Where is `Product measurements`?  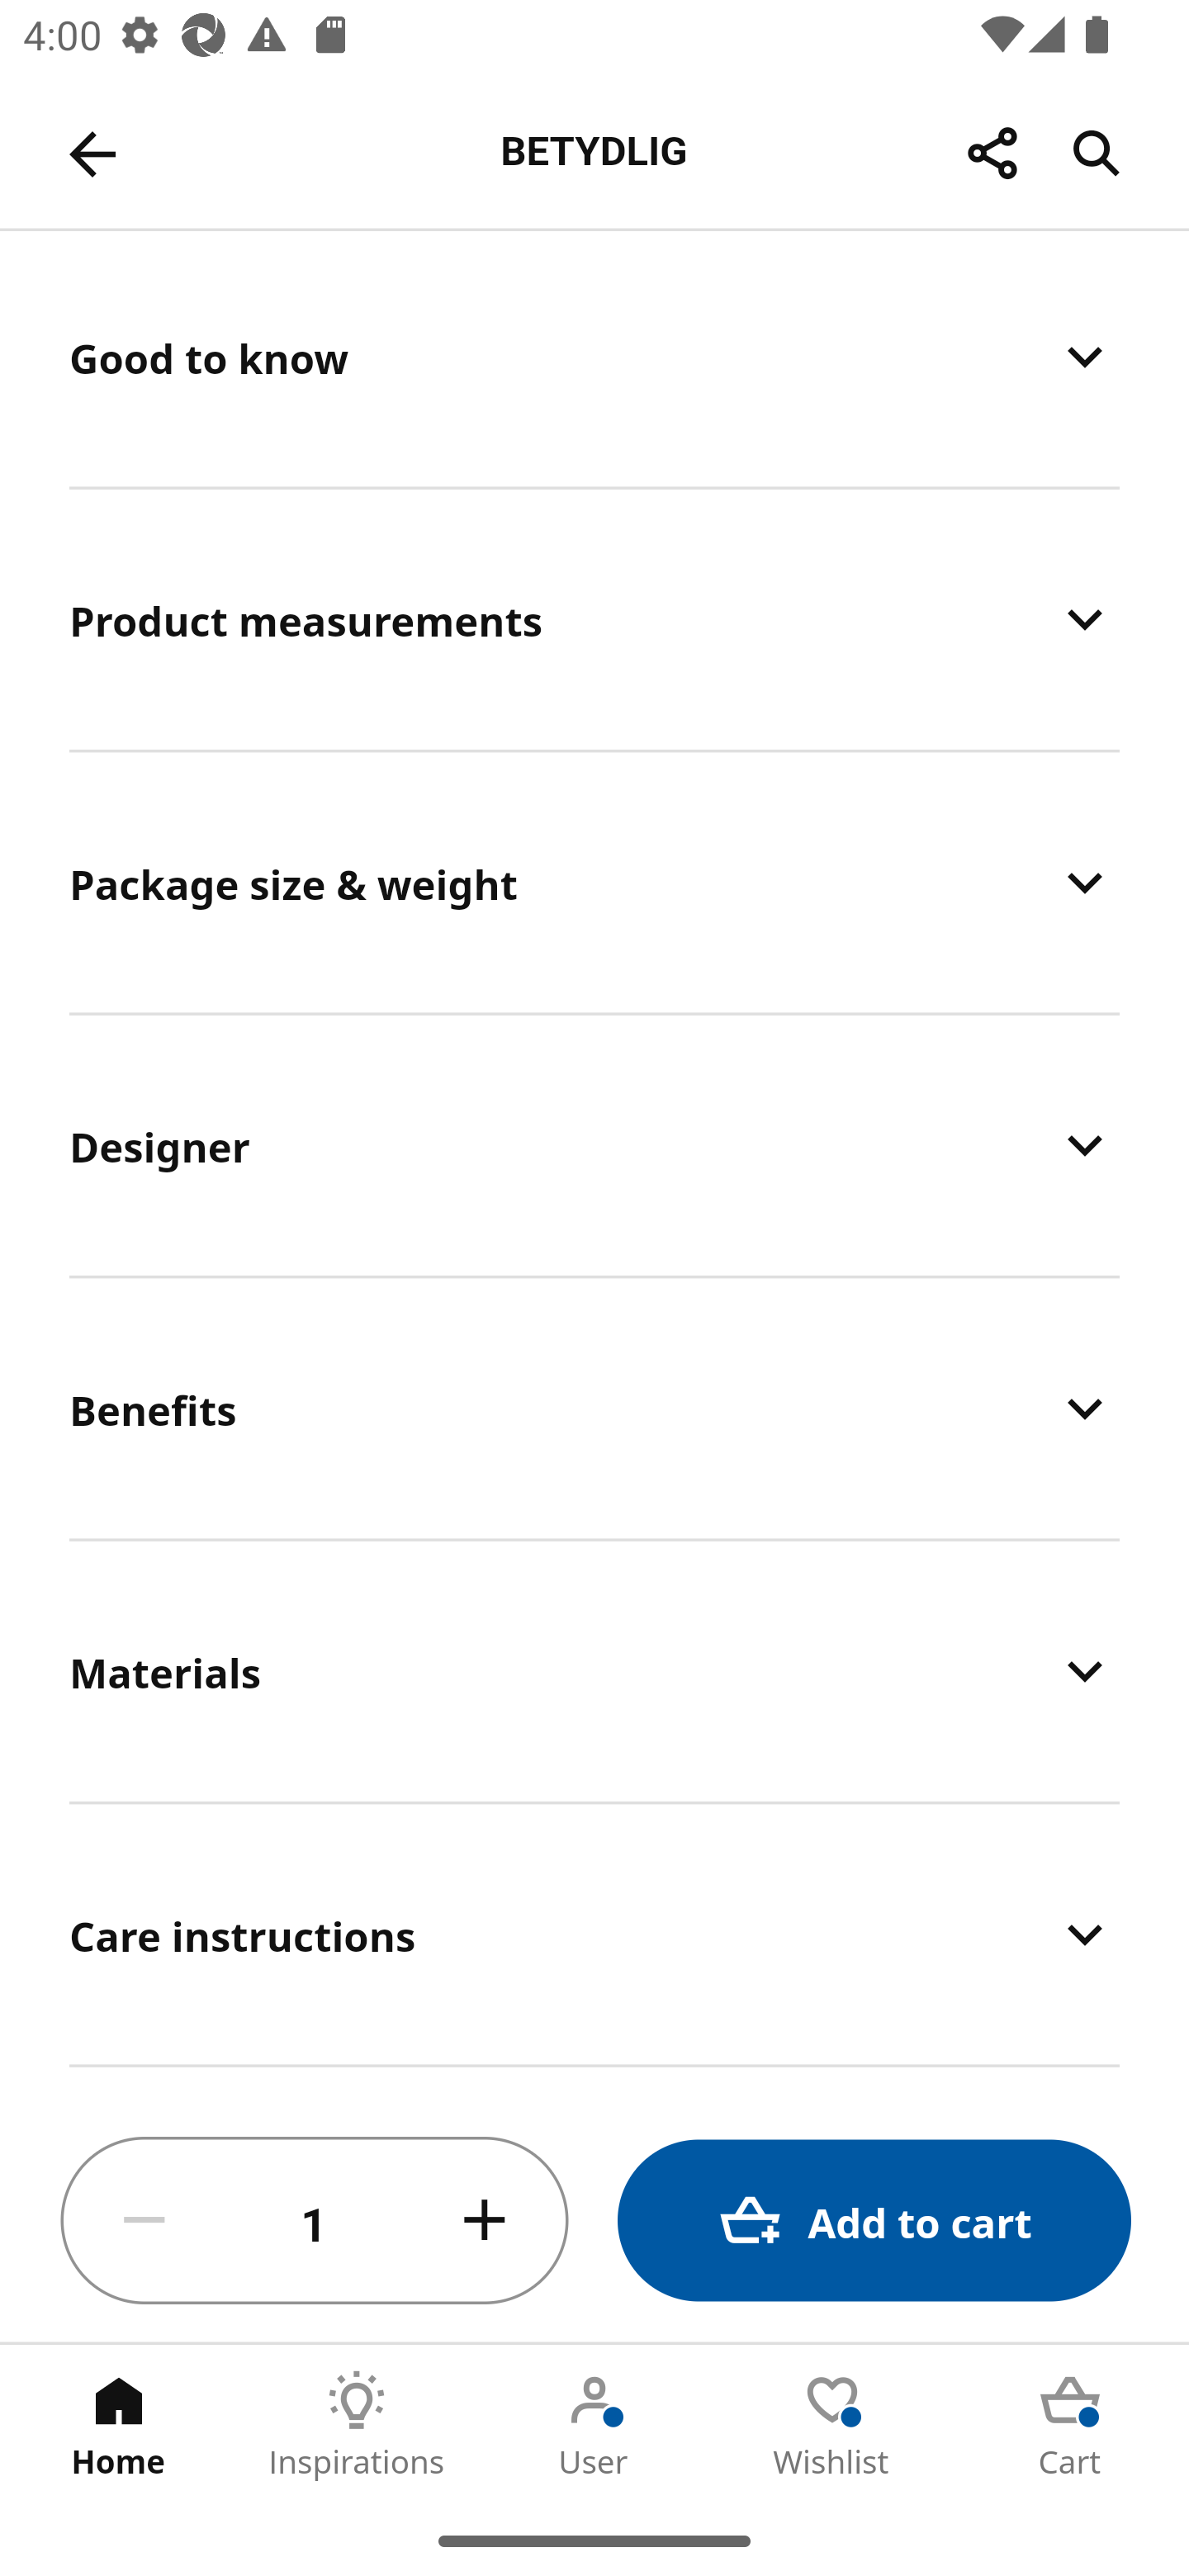
Product measurements is located at coordinates (594, 619).